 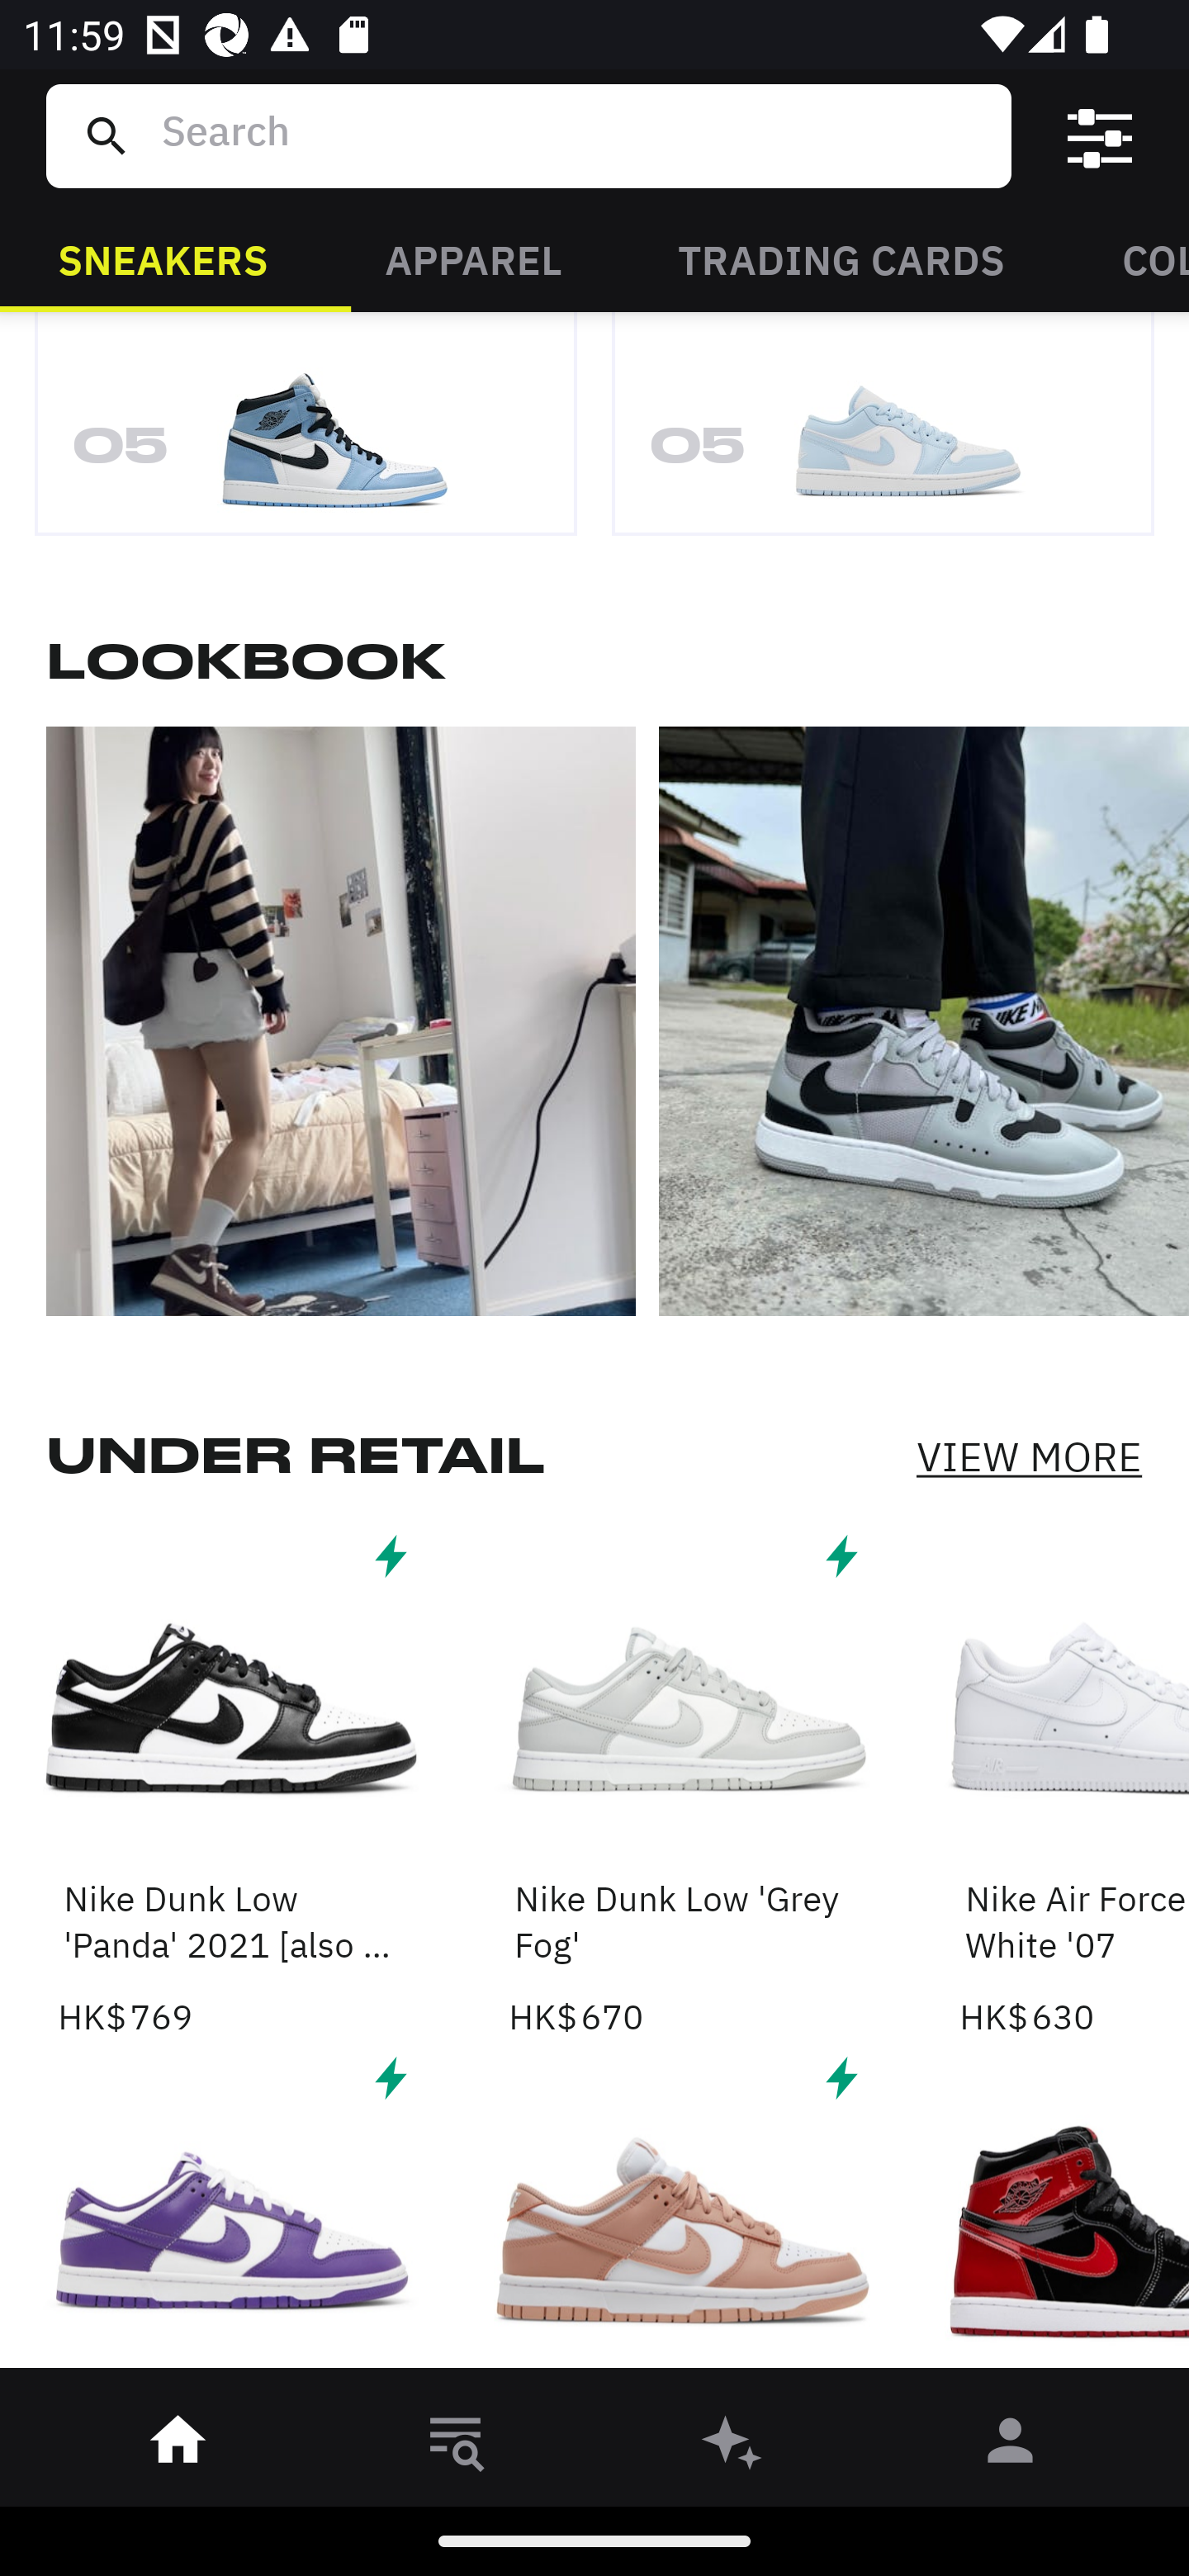 I want to click on Nike Air Force 1 Low White '07 HK$ 630, so click(x=1074, y=1783).